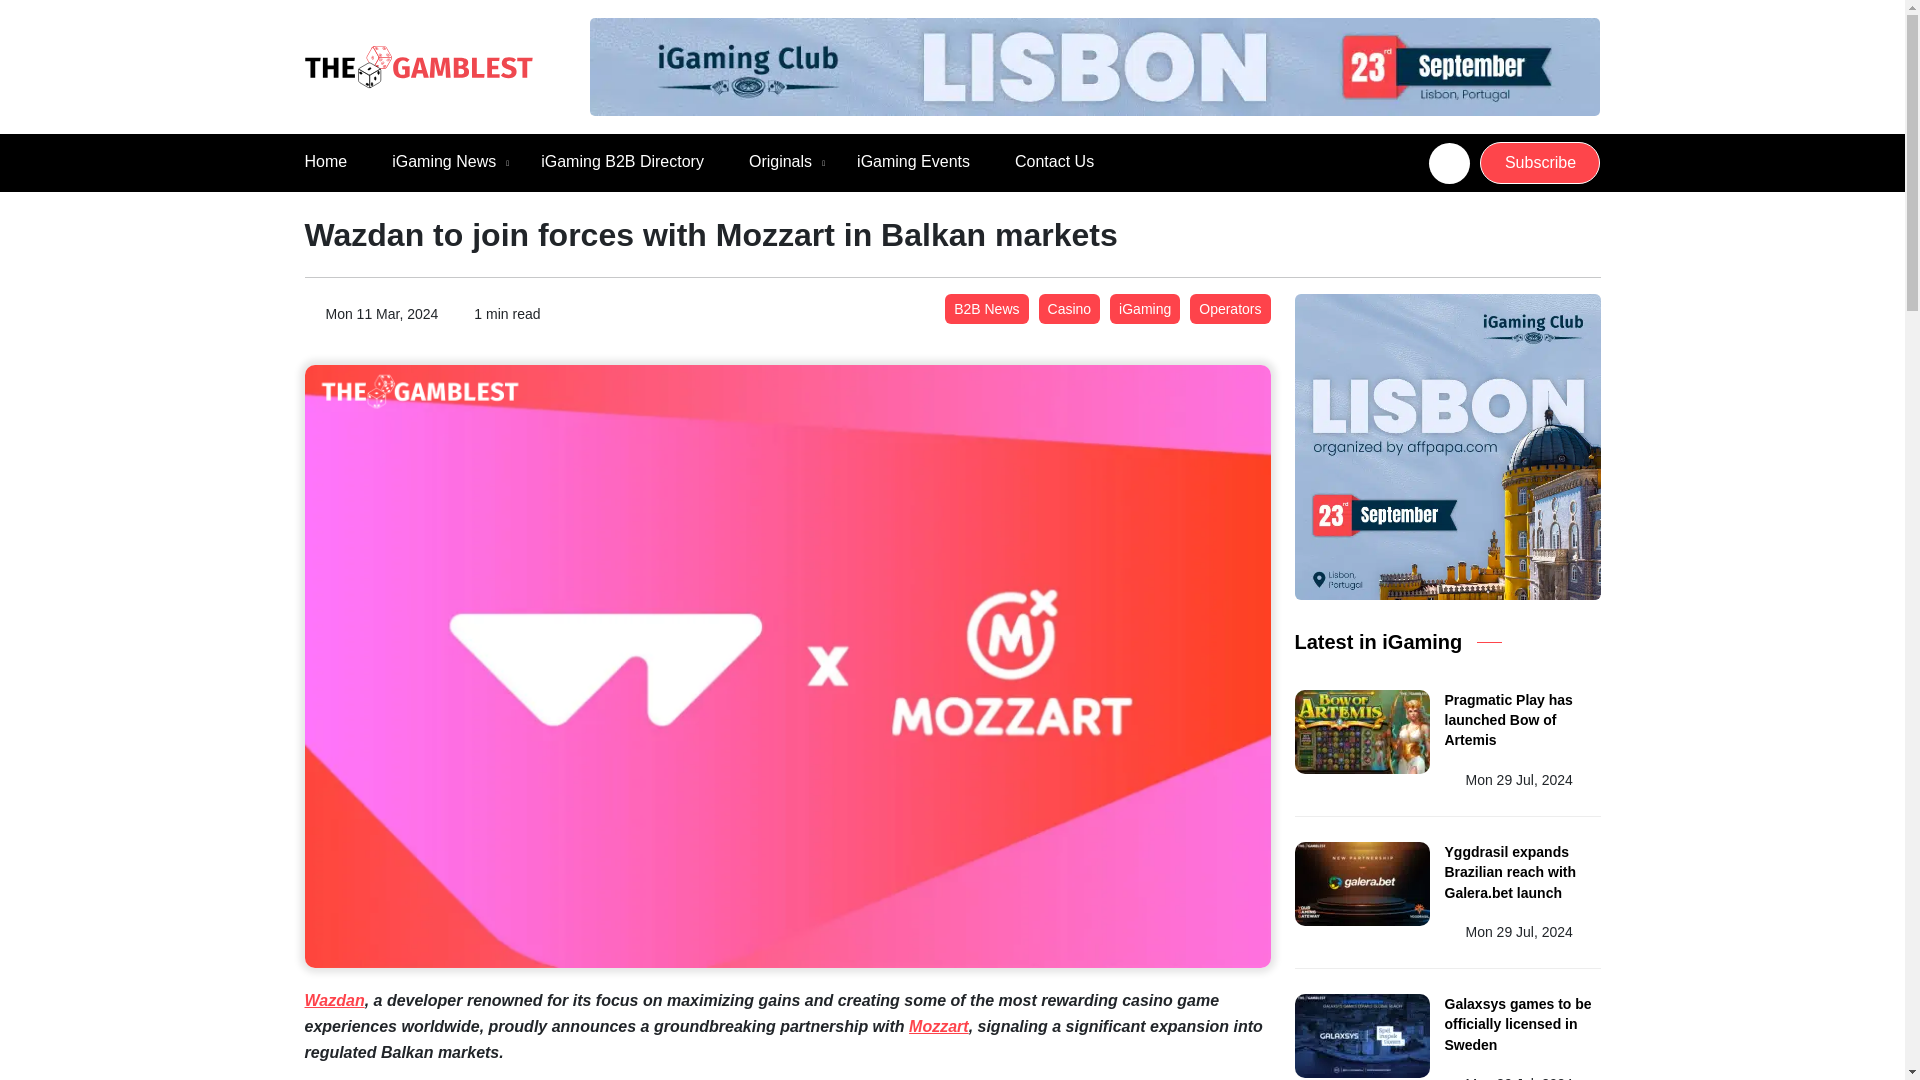 The image size is (1920, 1080). I want to click on Operators, so click(1230, 308).